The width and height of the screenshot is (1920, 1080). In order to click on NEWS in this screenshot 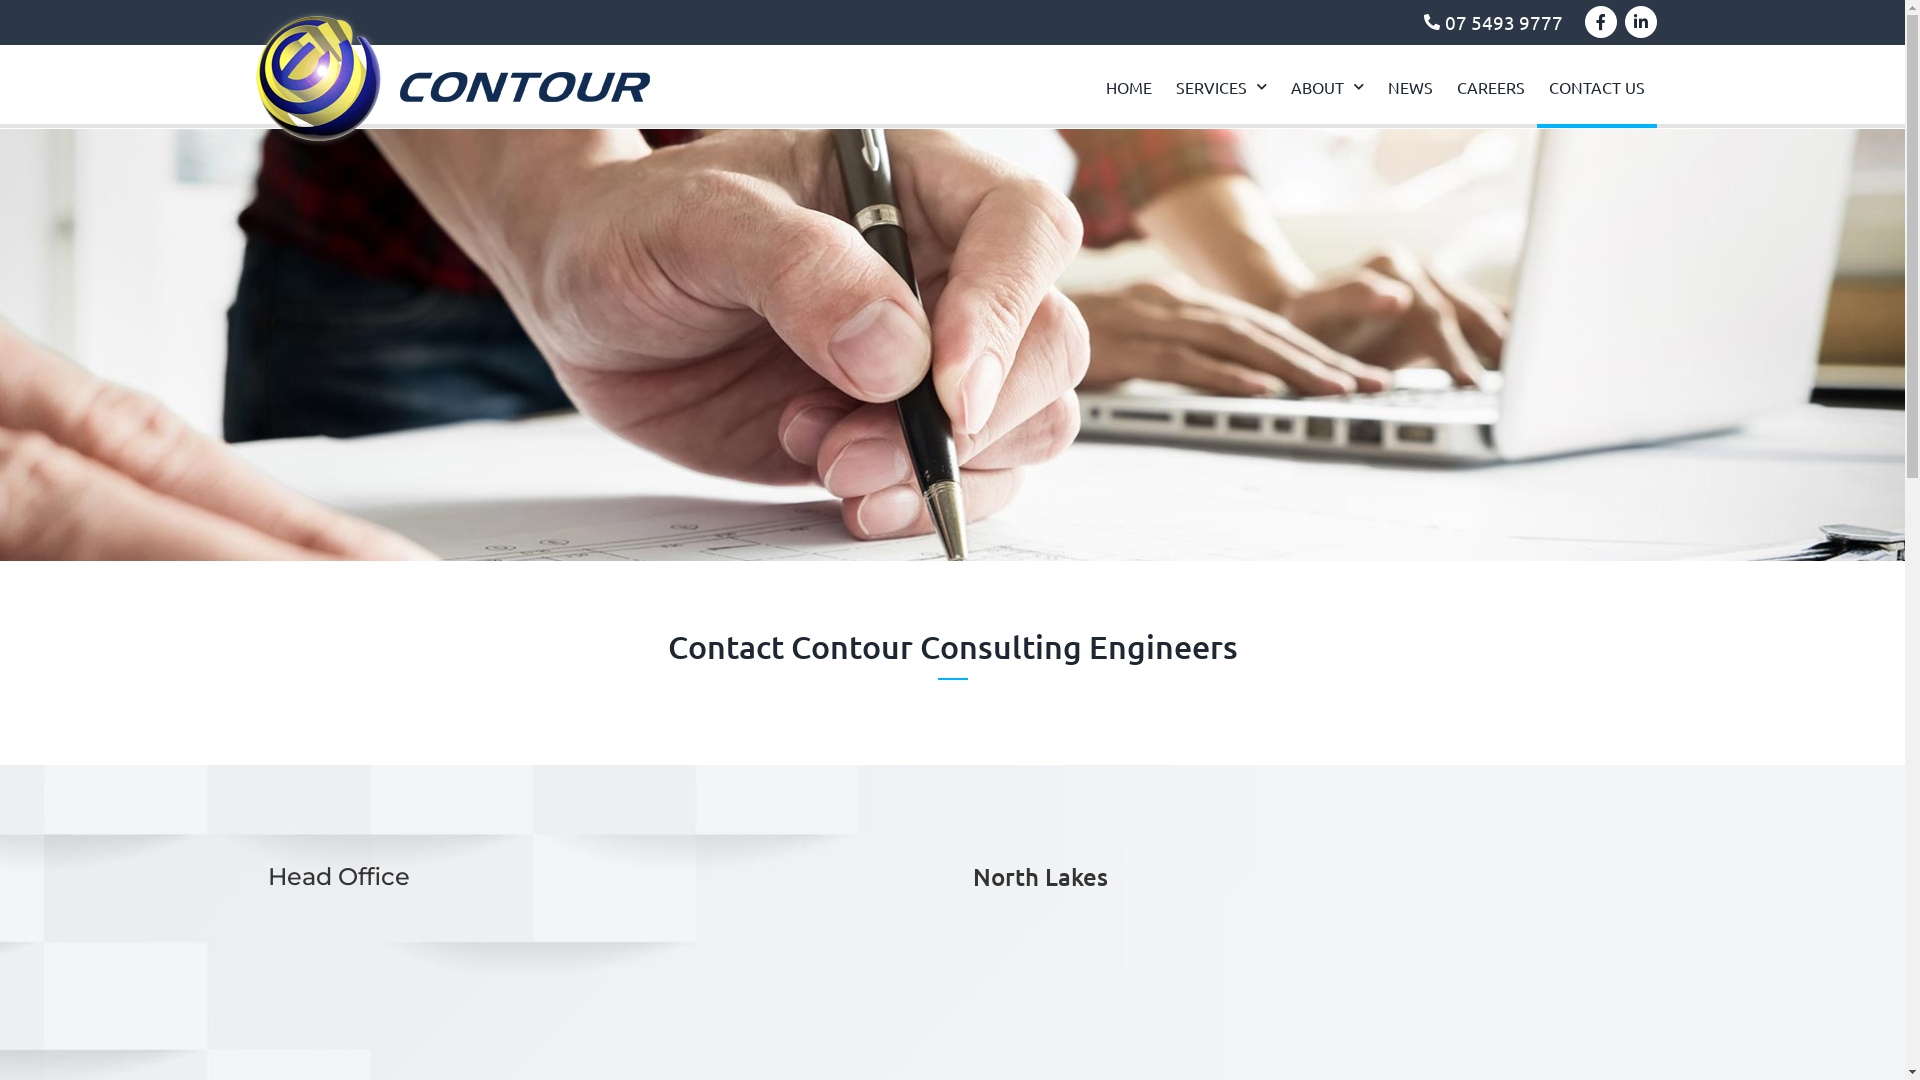, I will do `click(1410, 87)`.